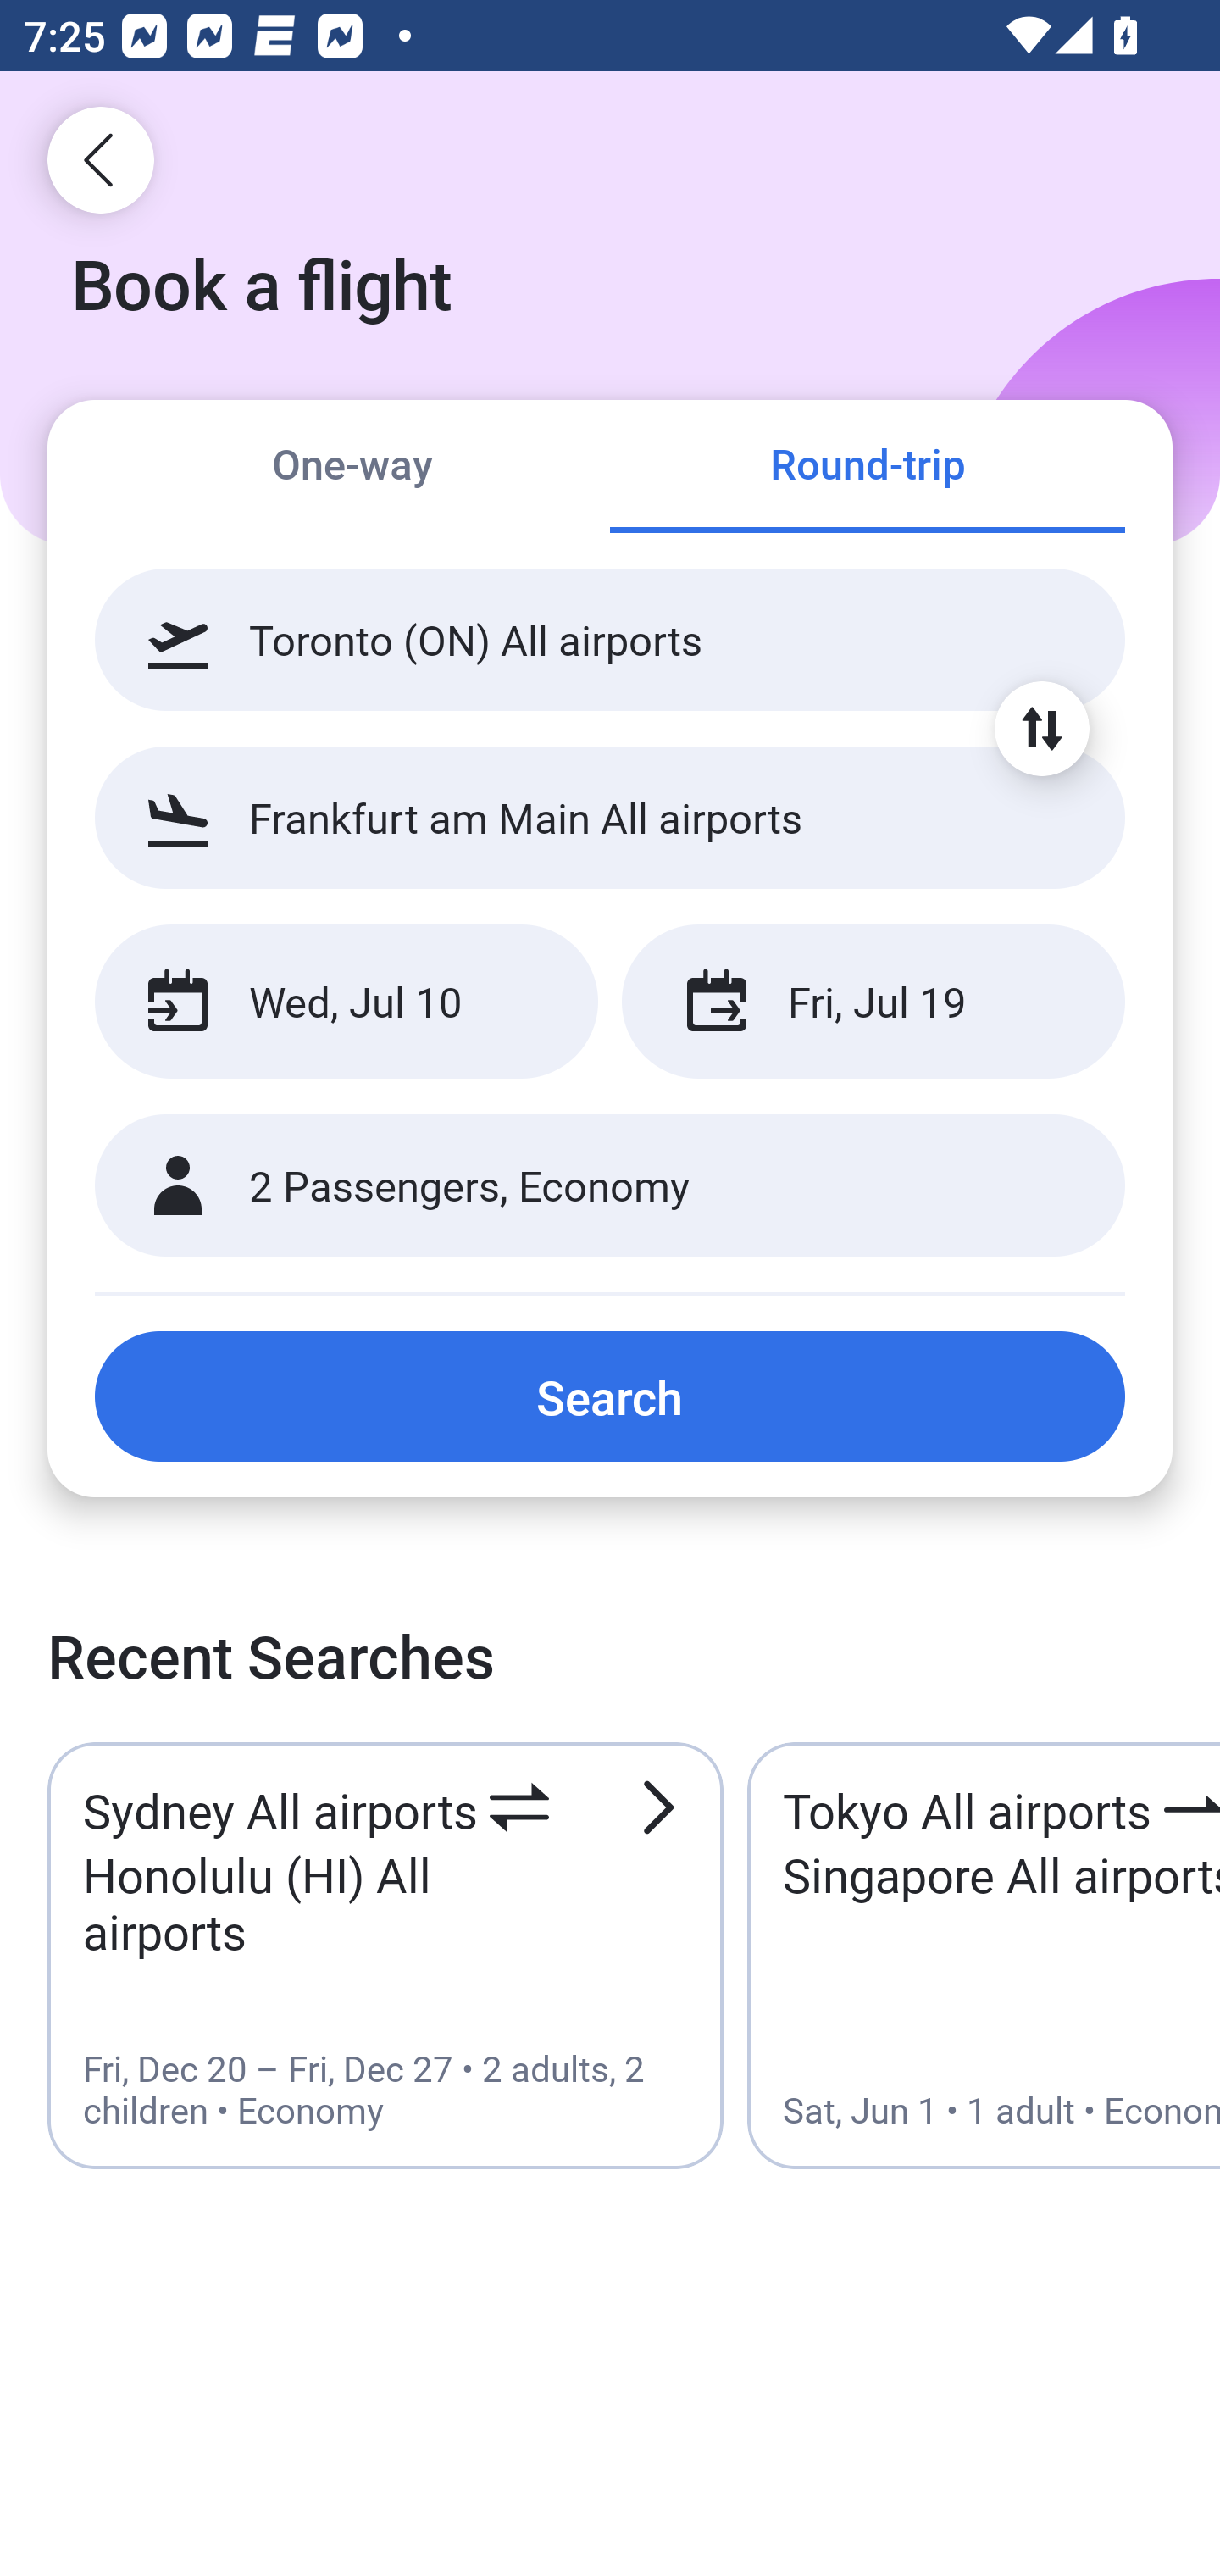  I want to click on Fri, Jul 19, so click(873, 1002).